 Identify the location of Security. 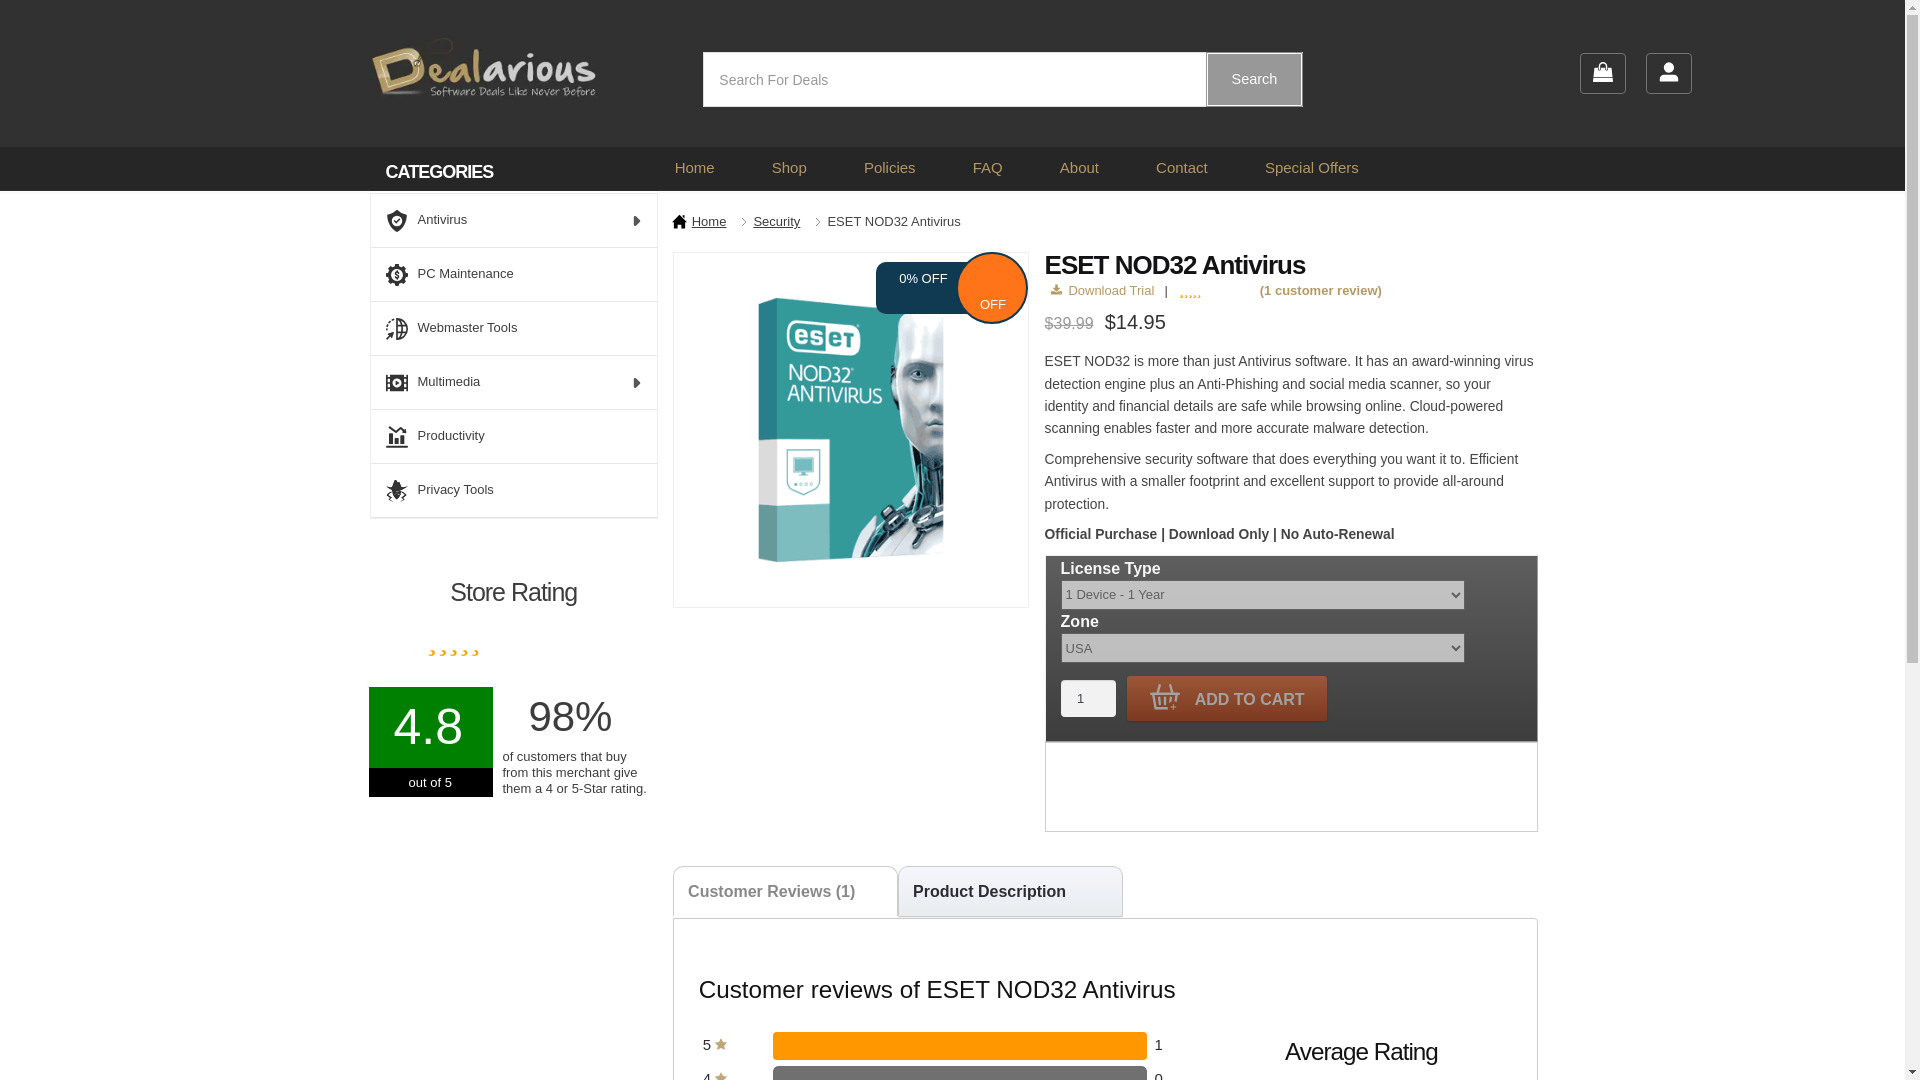
(776, 220).